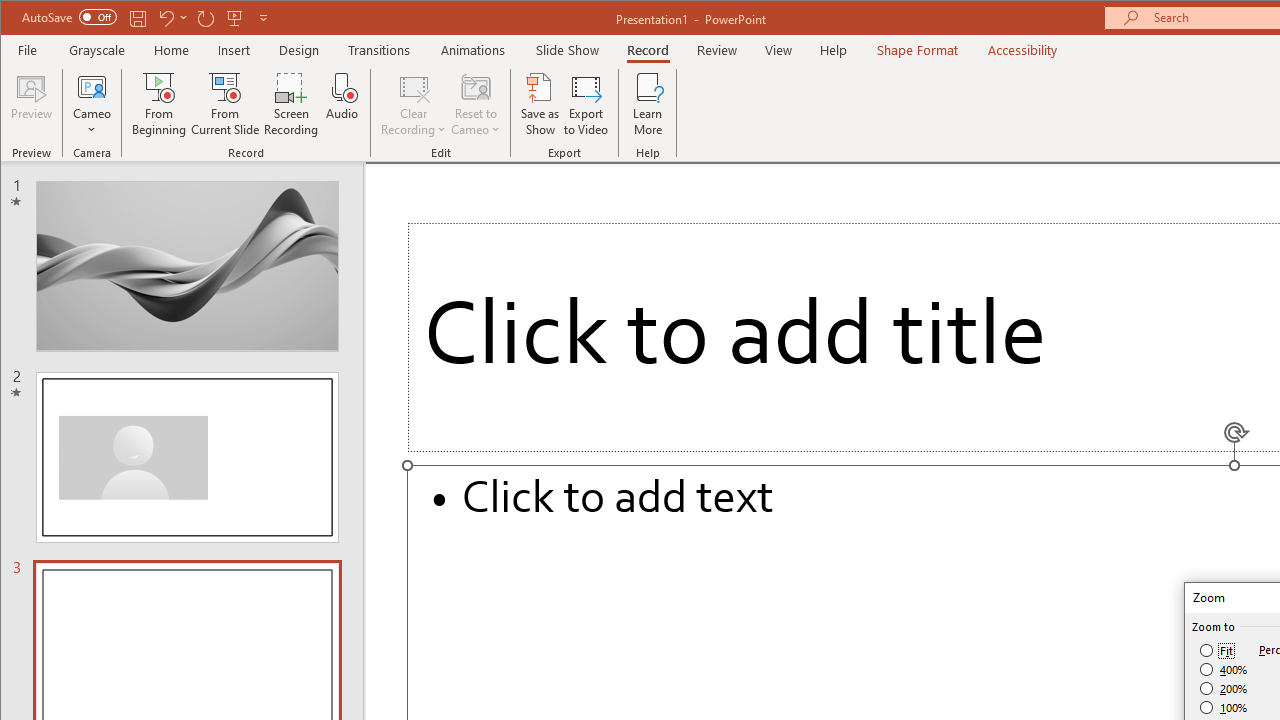  I want to click on Export to Video, so click(586, 104).